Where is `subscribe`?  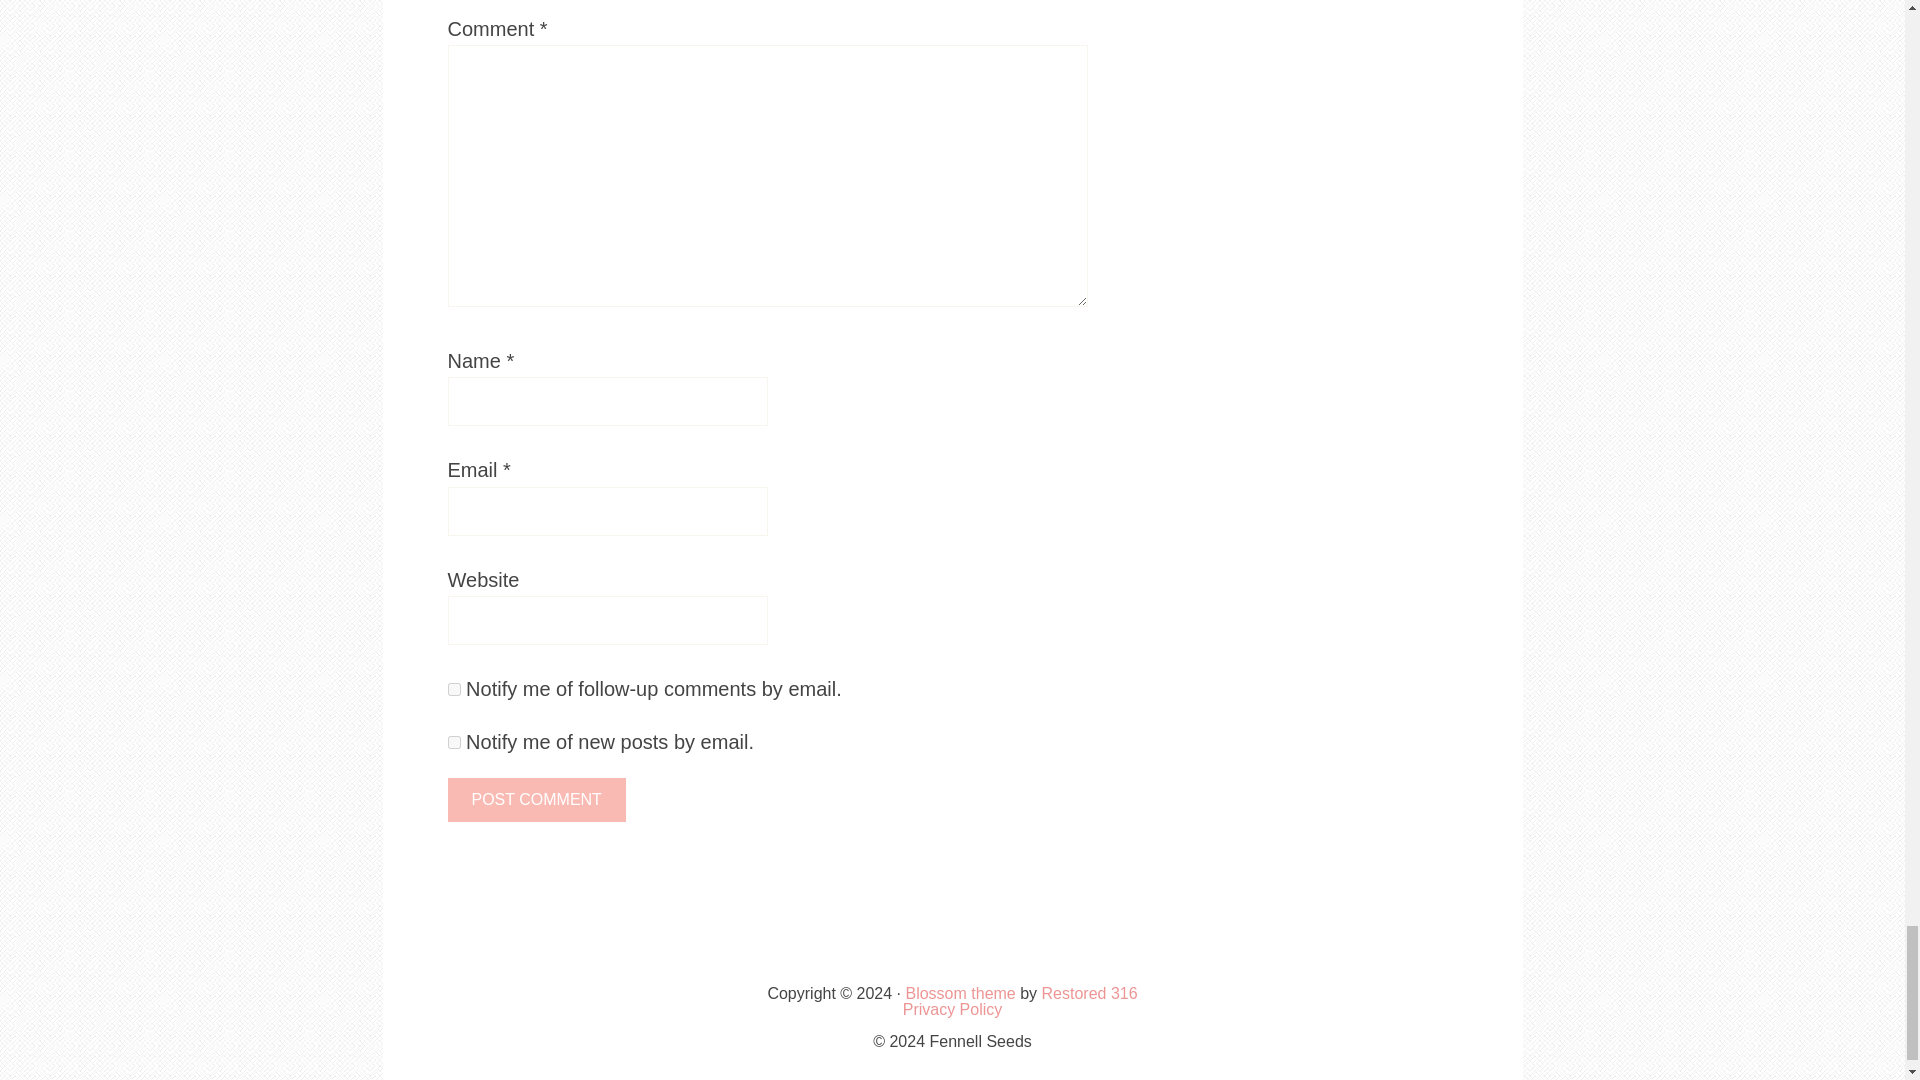
subscribe is located at coordinates (454, 688).